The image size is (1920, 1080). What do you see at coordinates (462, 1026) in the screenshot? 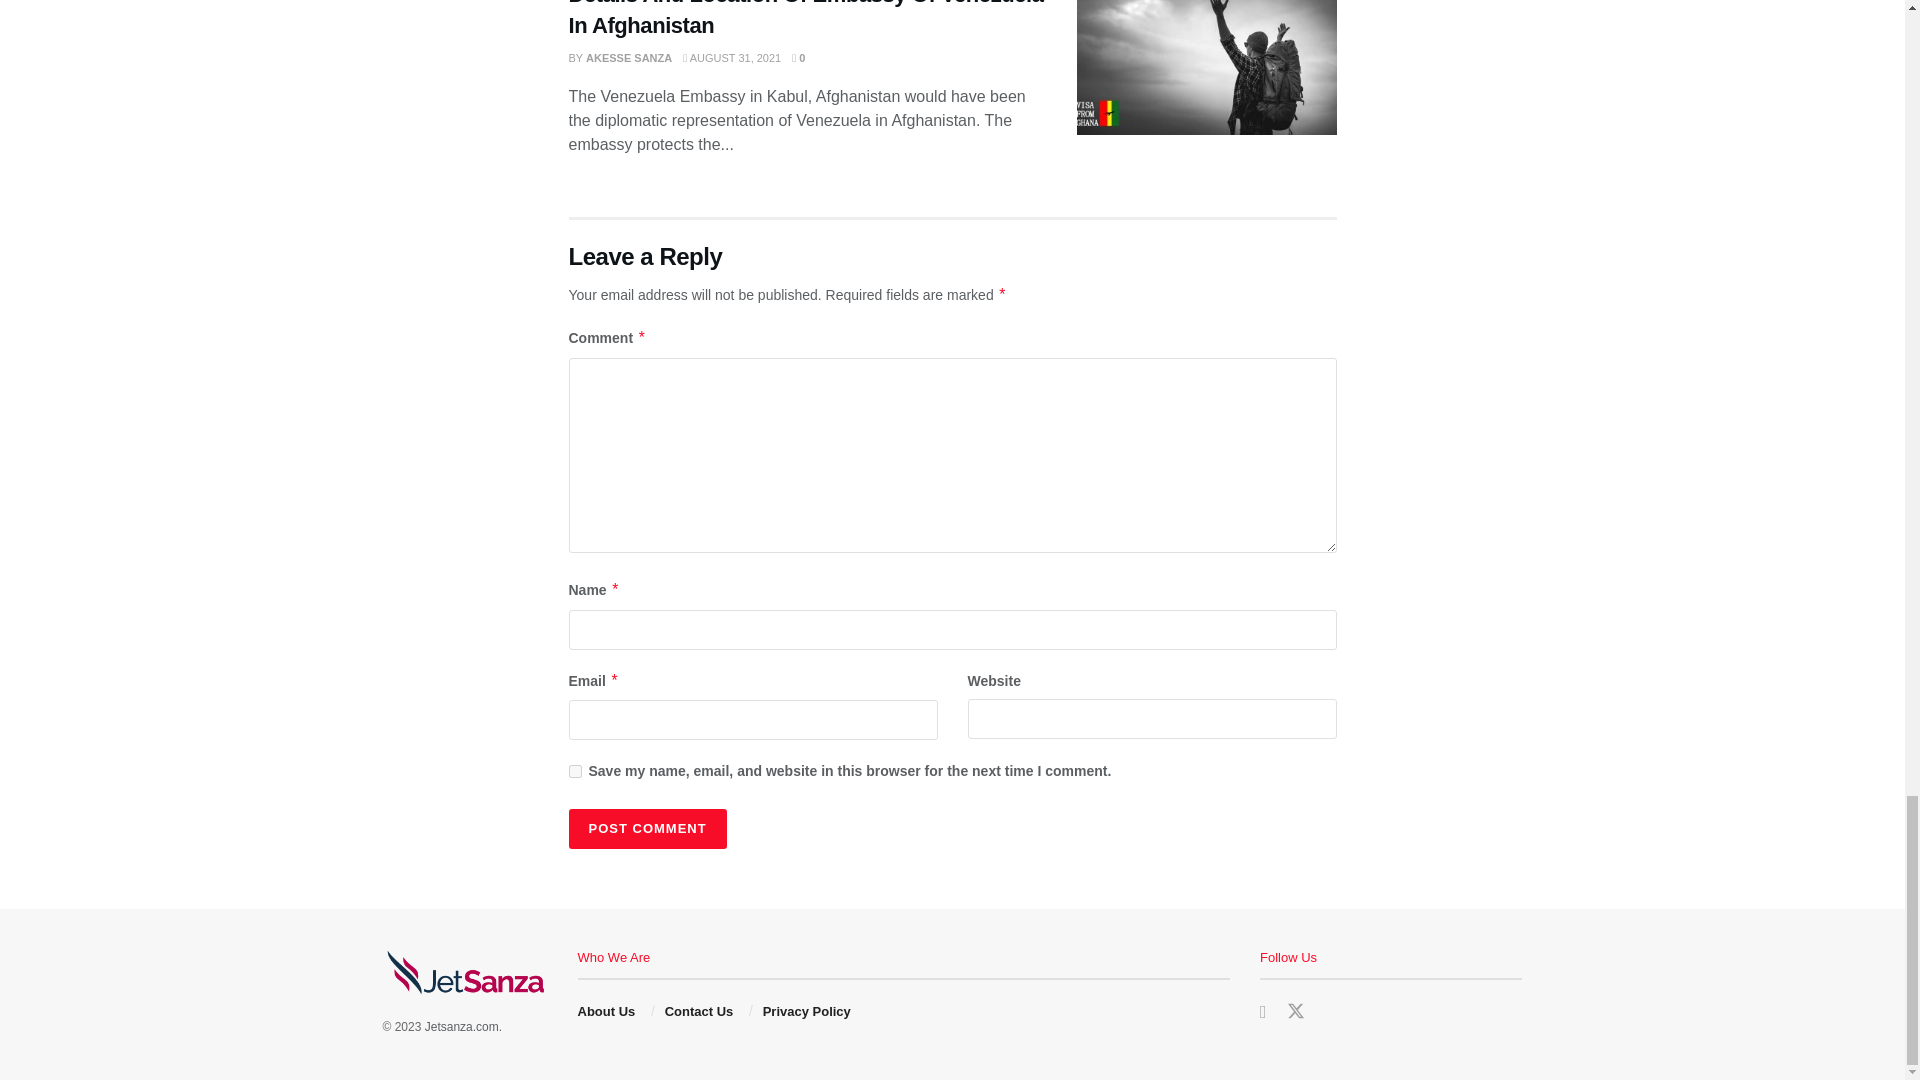
I see `Travel Blog of Akesse Sanza` at bounding box center [462, 1026].